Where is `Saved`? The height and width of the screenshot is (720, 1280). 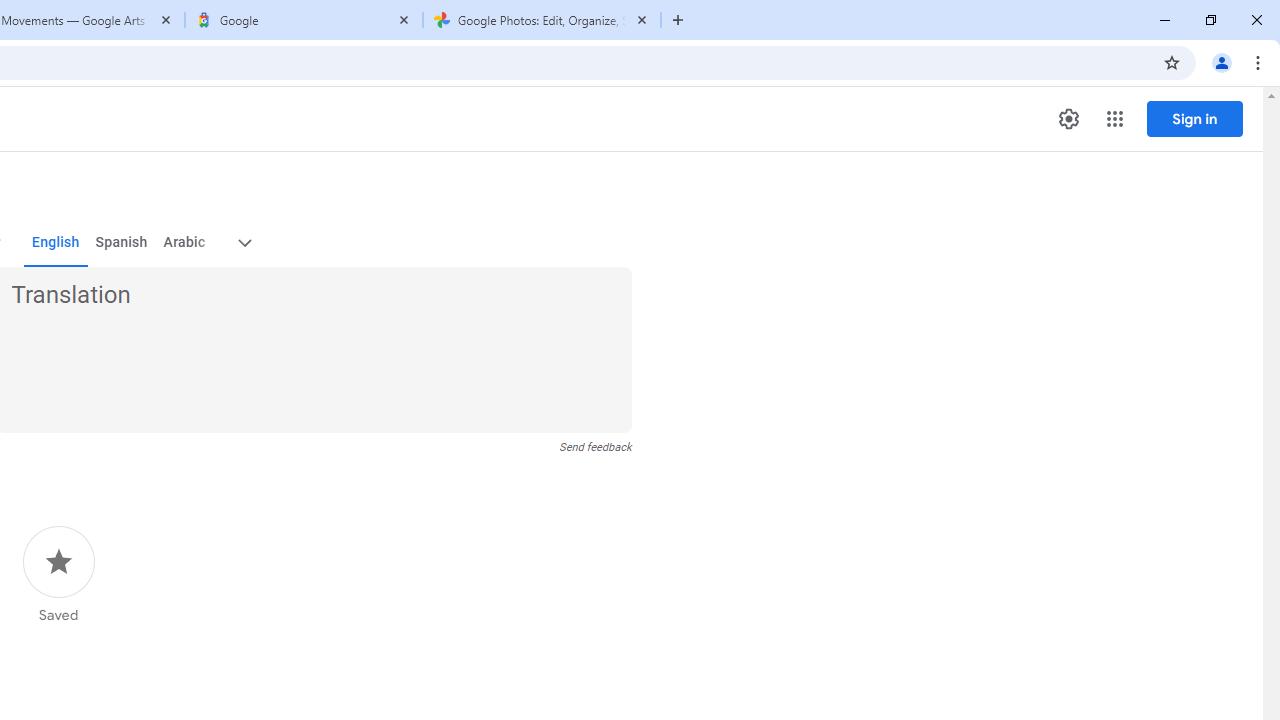
Saved is located at coordinates (58, 575).